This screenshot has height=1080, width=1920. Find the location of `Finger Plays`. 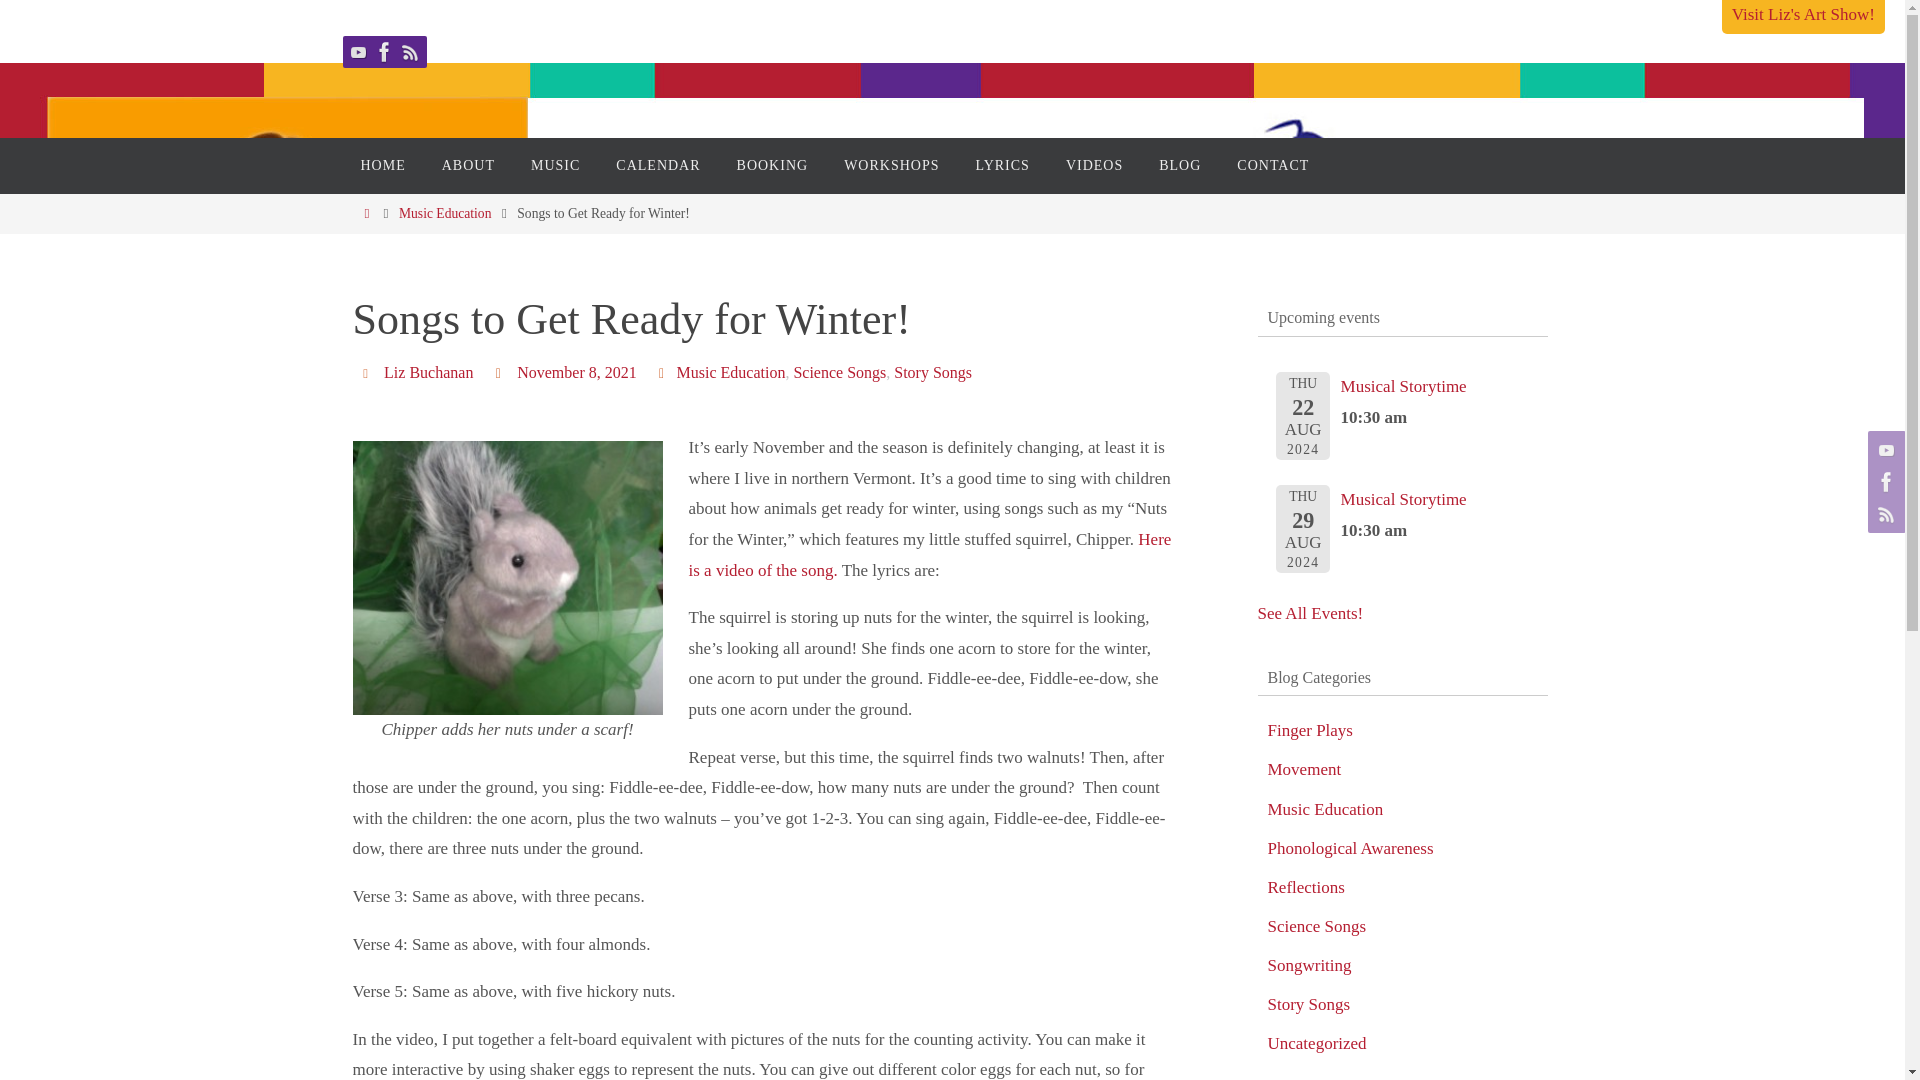

Finger Plays is located at coordinates (1310, 730).